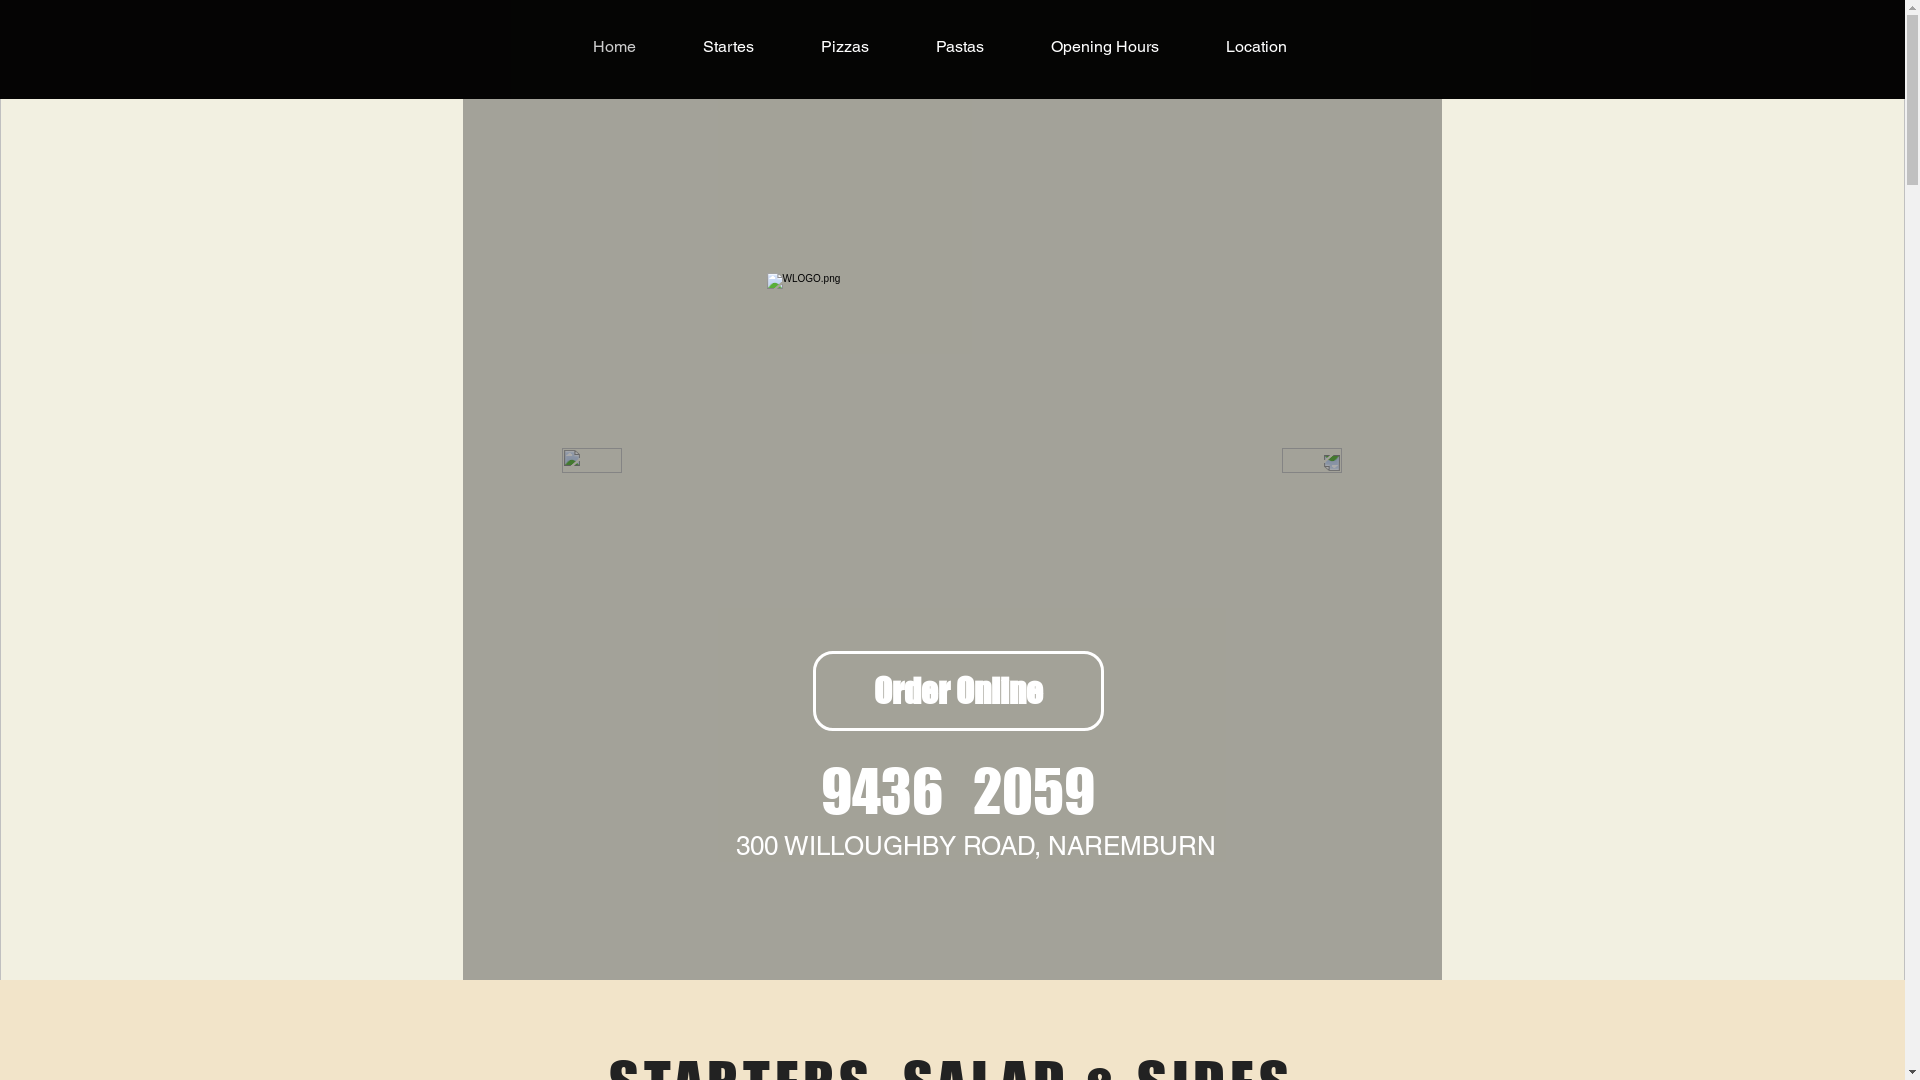 The width and height of the screenshot is (1920, 1080). Describe the element at coordinates (729, 46) in the screenshot. I see `Startes` at that location.